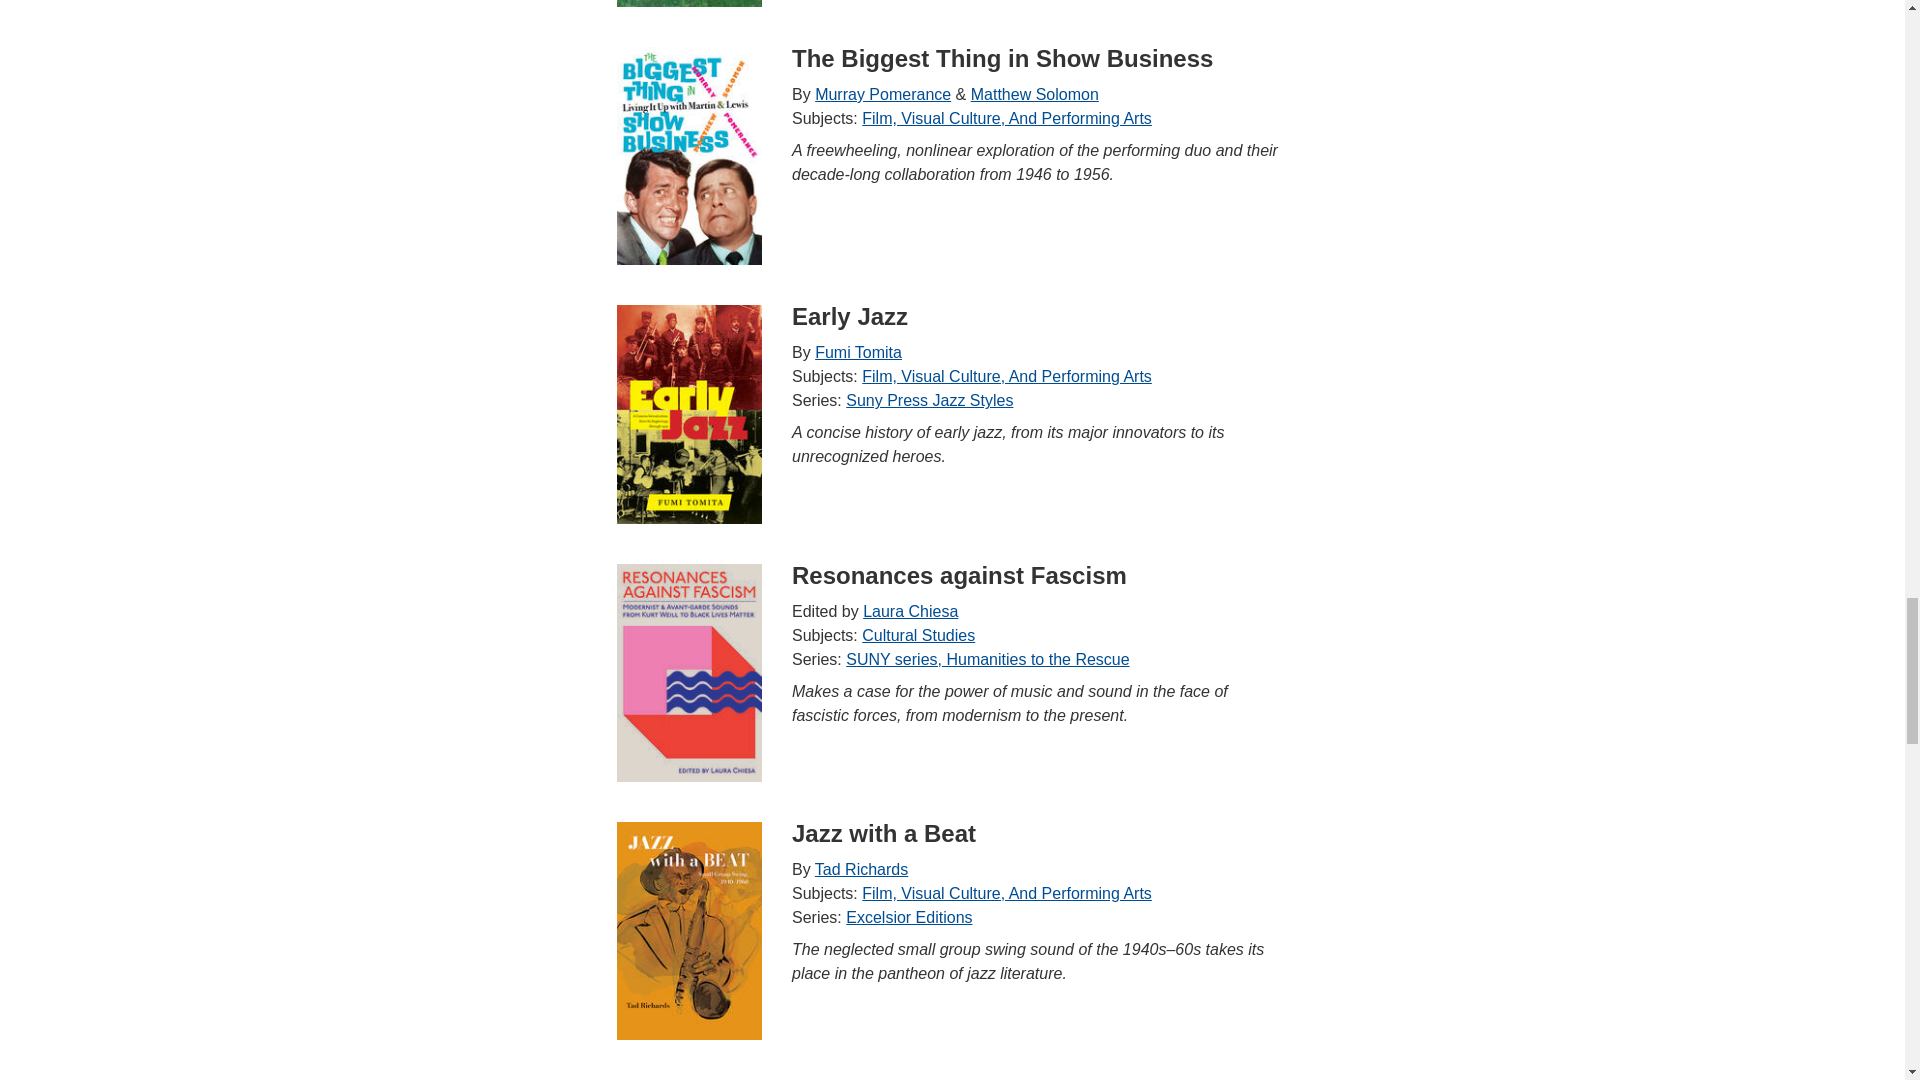 This screenshot has height=1080, width=1920. Describe the element at coordinates (689, 672) in the screenshot. I see `View Resonances against Fascism` at that location.